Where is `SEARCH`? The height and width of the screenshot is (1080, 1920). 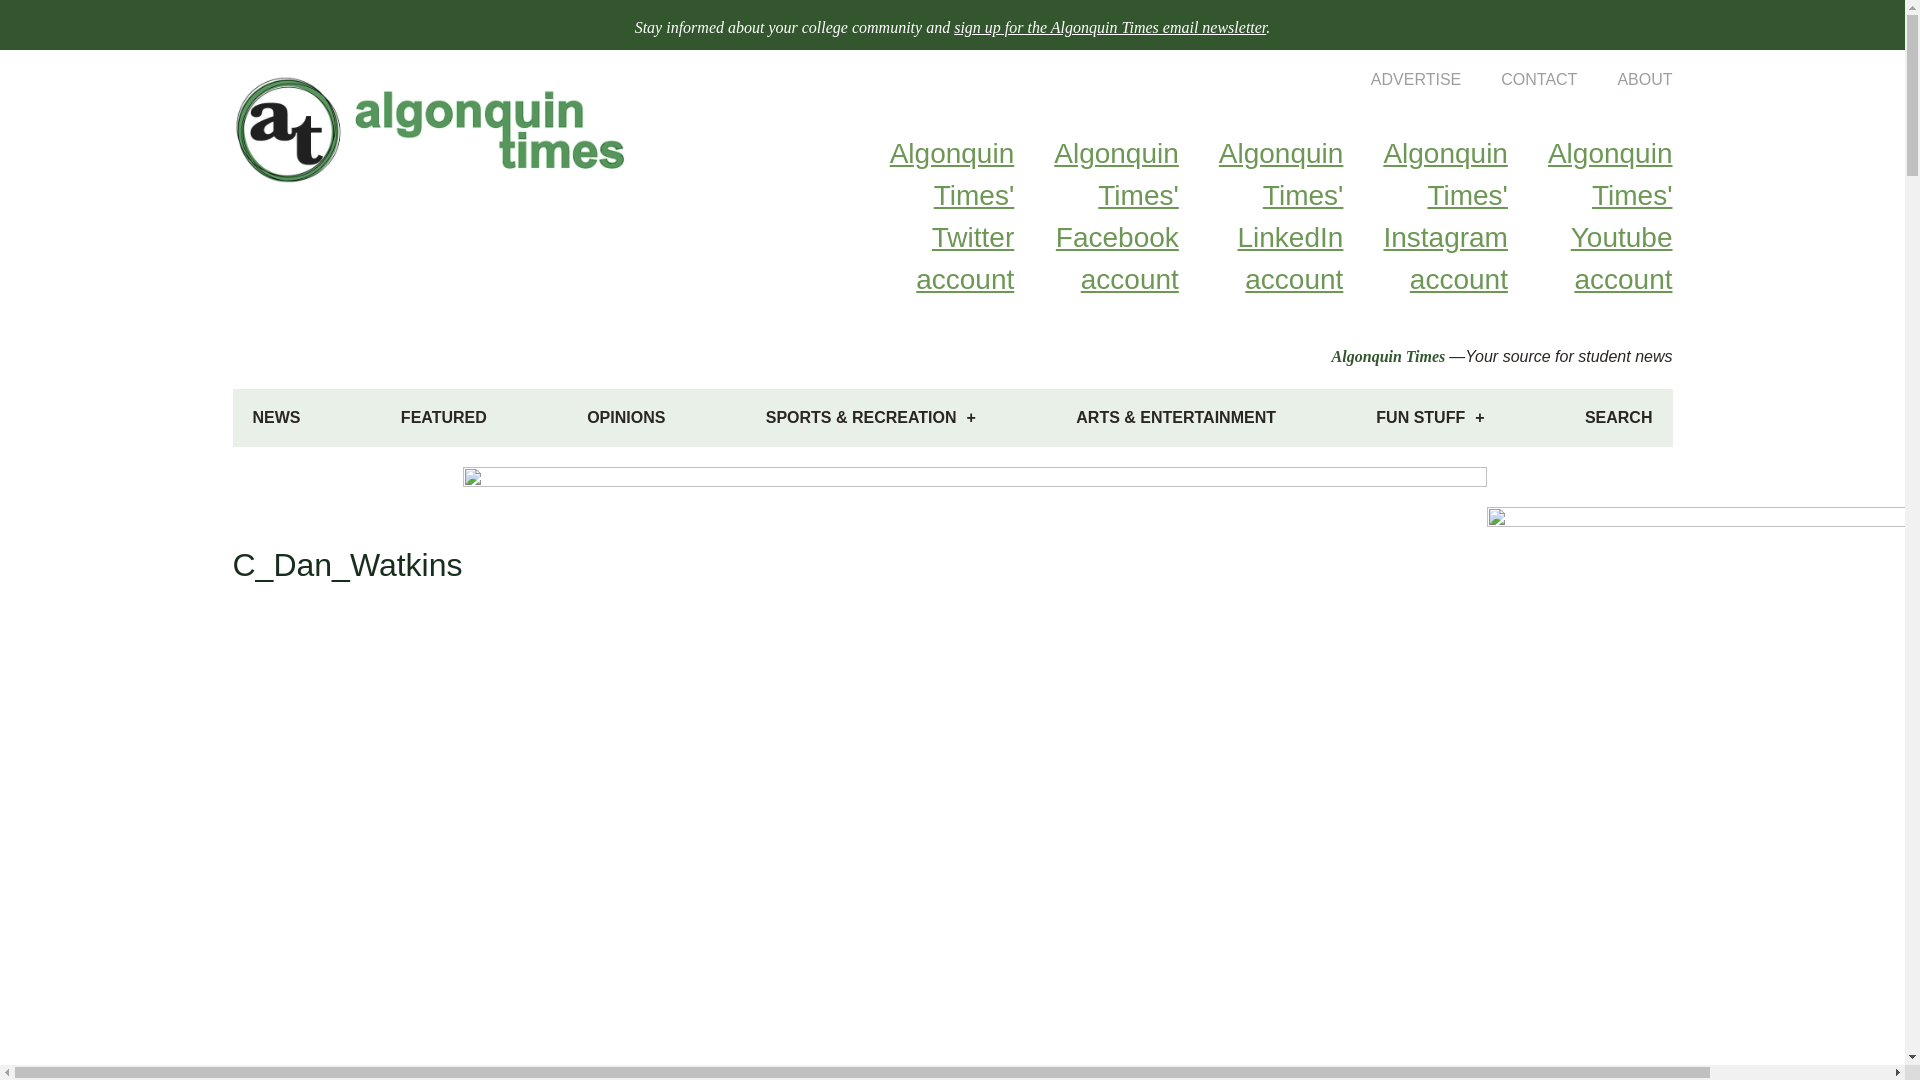
SEARCH is located at coordinates (1618, 418).